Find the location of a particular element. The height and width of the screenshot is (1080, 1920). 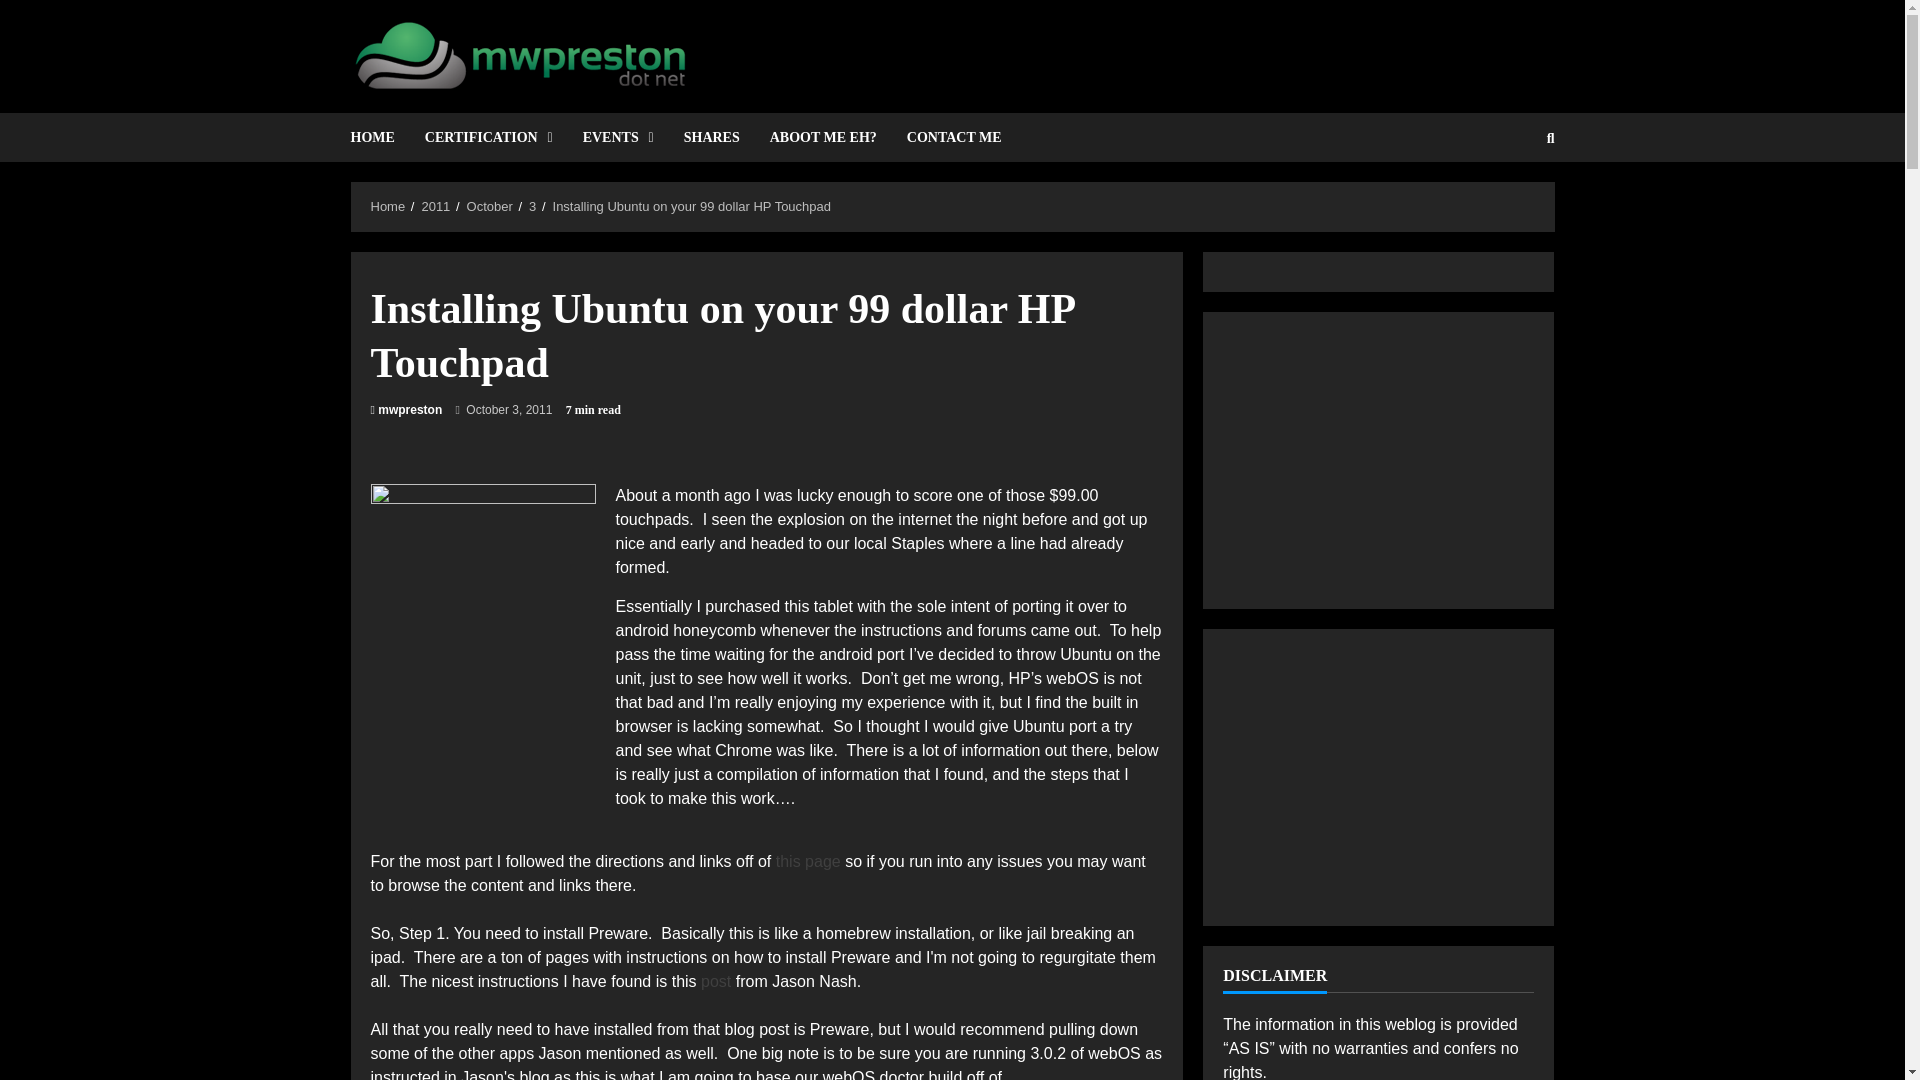

CONTACT ME is located at coordinates (947, 138).